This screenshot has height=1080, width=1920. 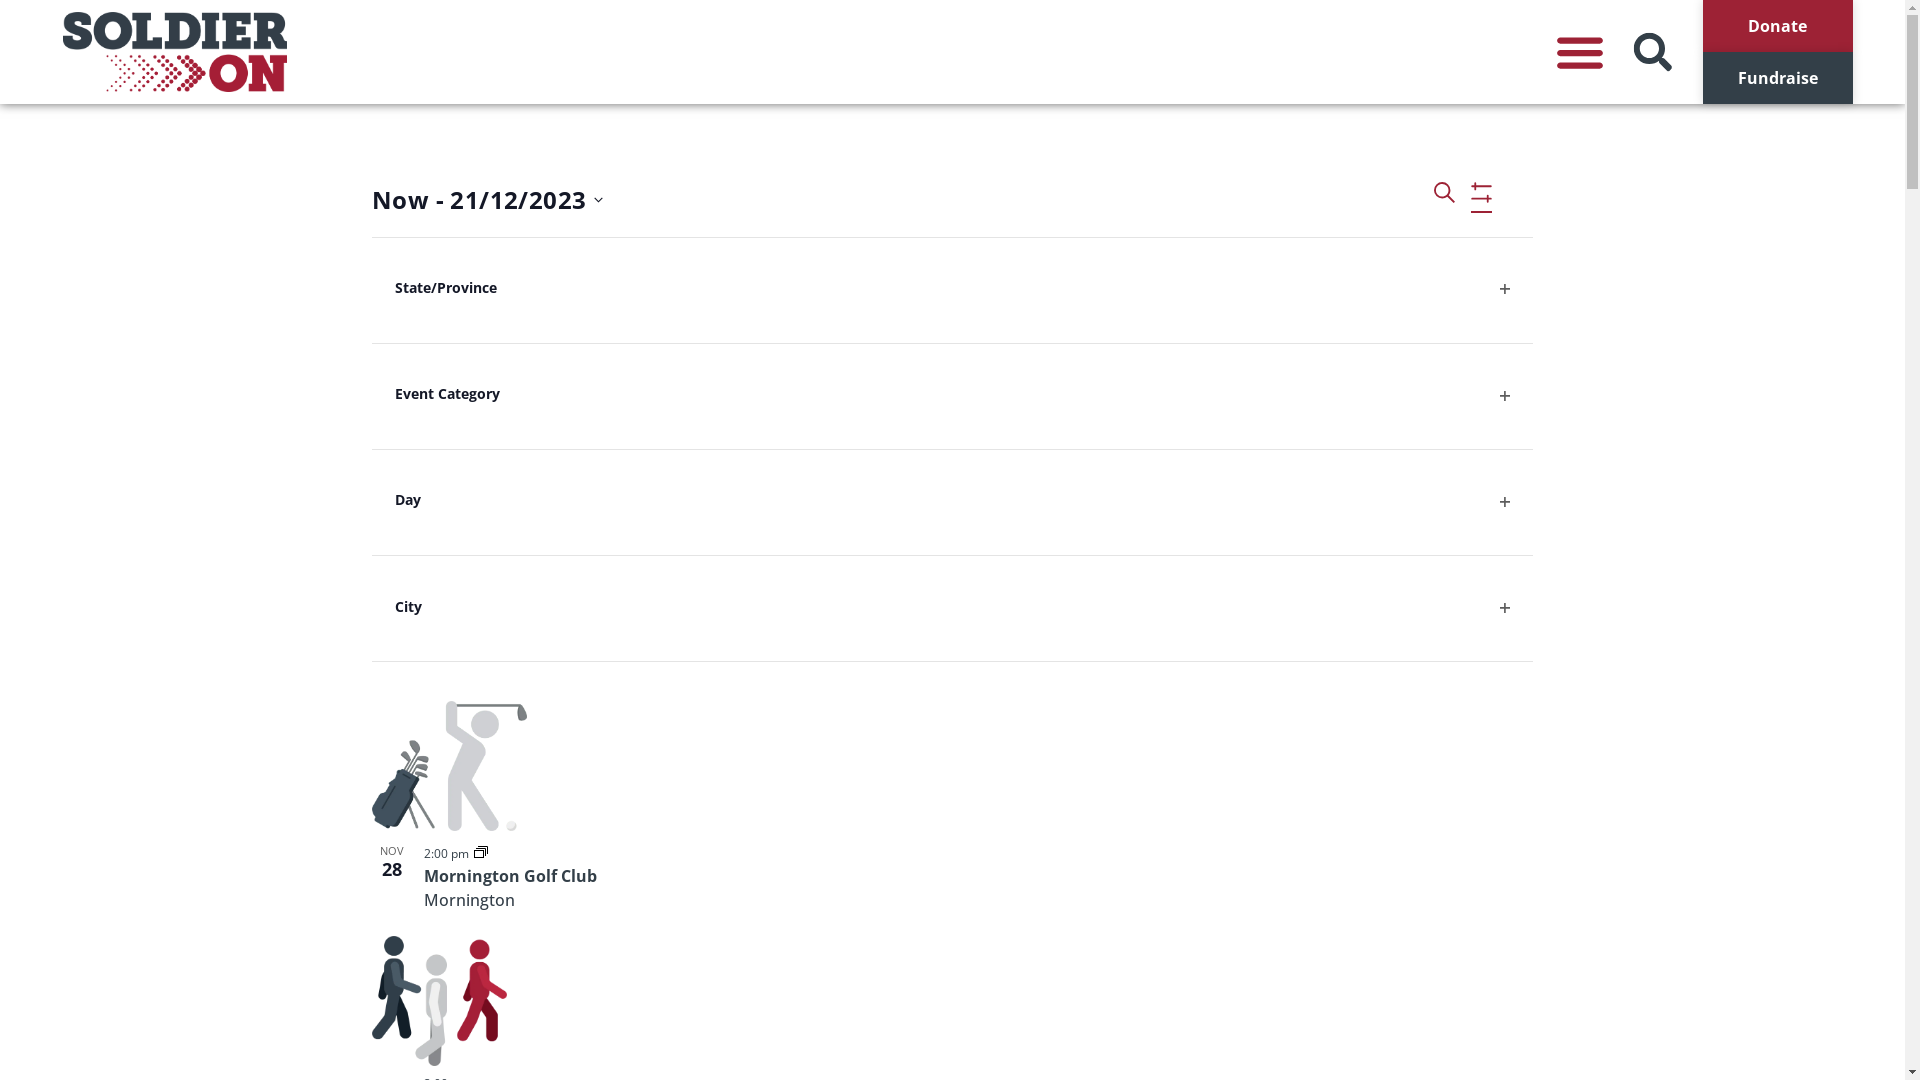 I want to click on Mornington Golf Club, so click(x=952, y=766).